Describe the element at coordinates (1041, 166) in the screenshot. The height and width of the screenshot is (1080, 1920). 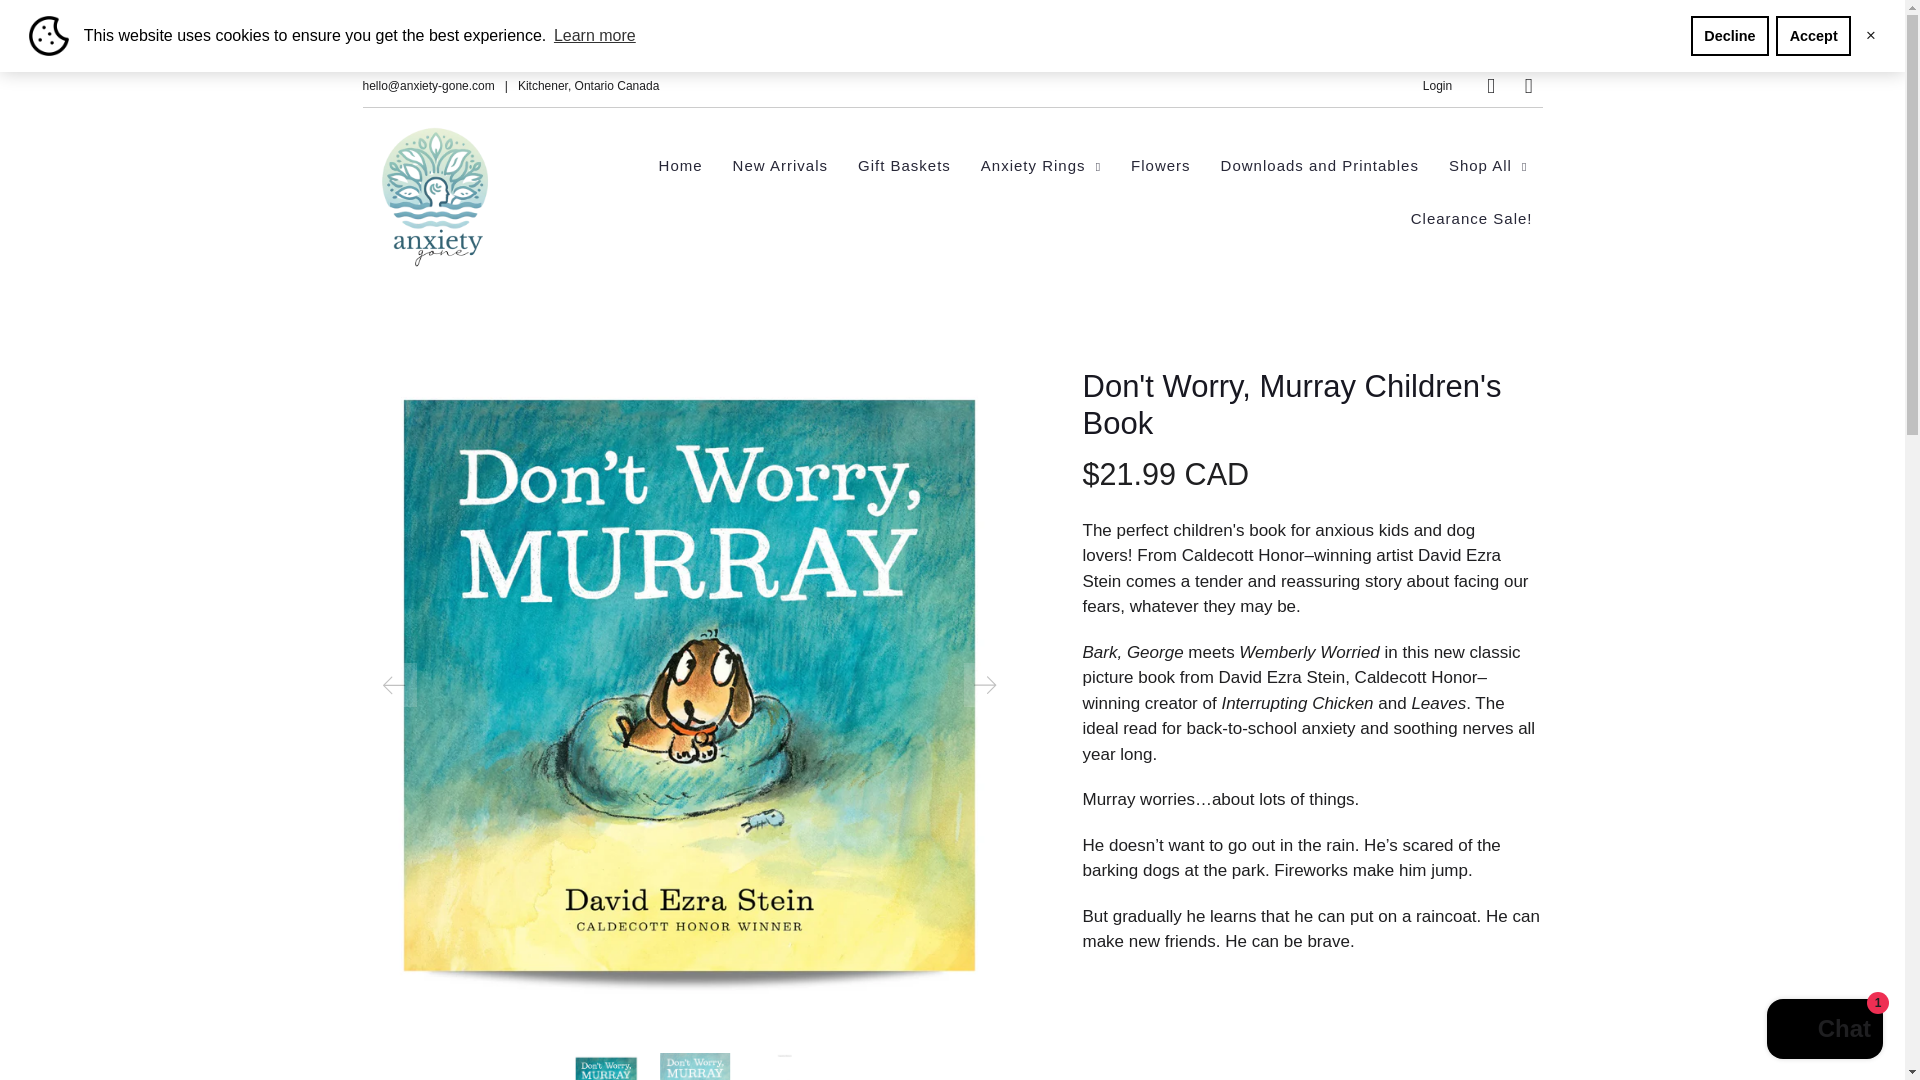
I see `Anxiety Rings` at that location.